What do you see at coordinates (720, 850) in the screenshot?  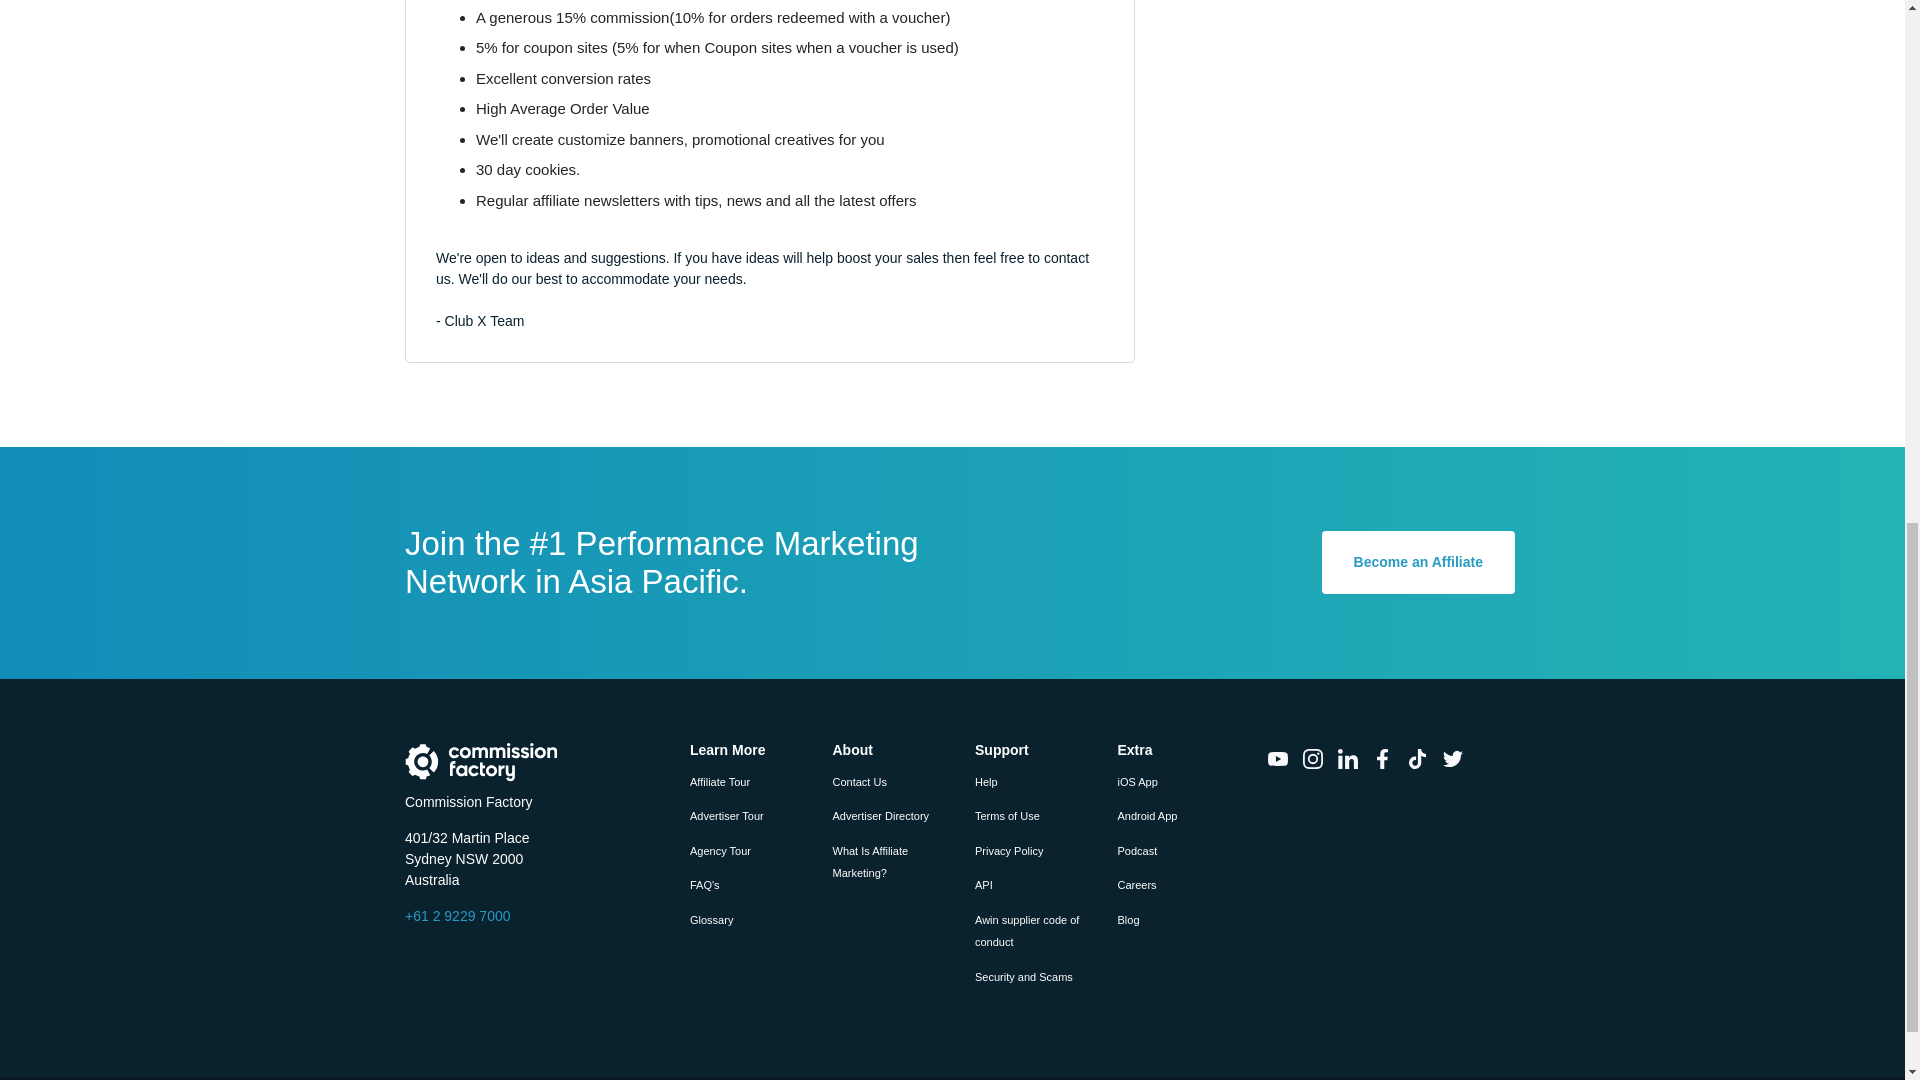 I see `Agency Tour` at bounding box center [720, 850].